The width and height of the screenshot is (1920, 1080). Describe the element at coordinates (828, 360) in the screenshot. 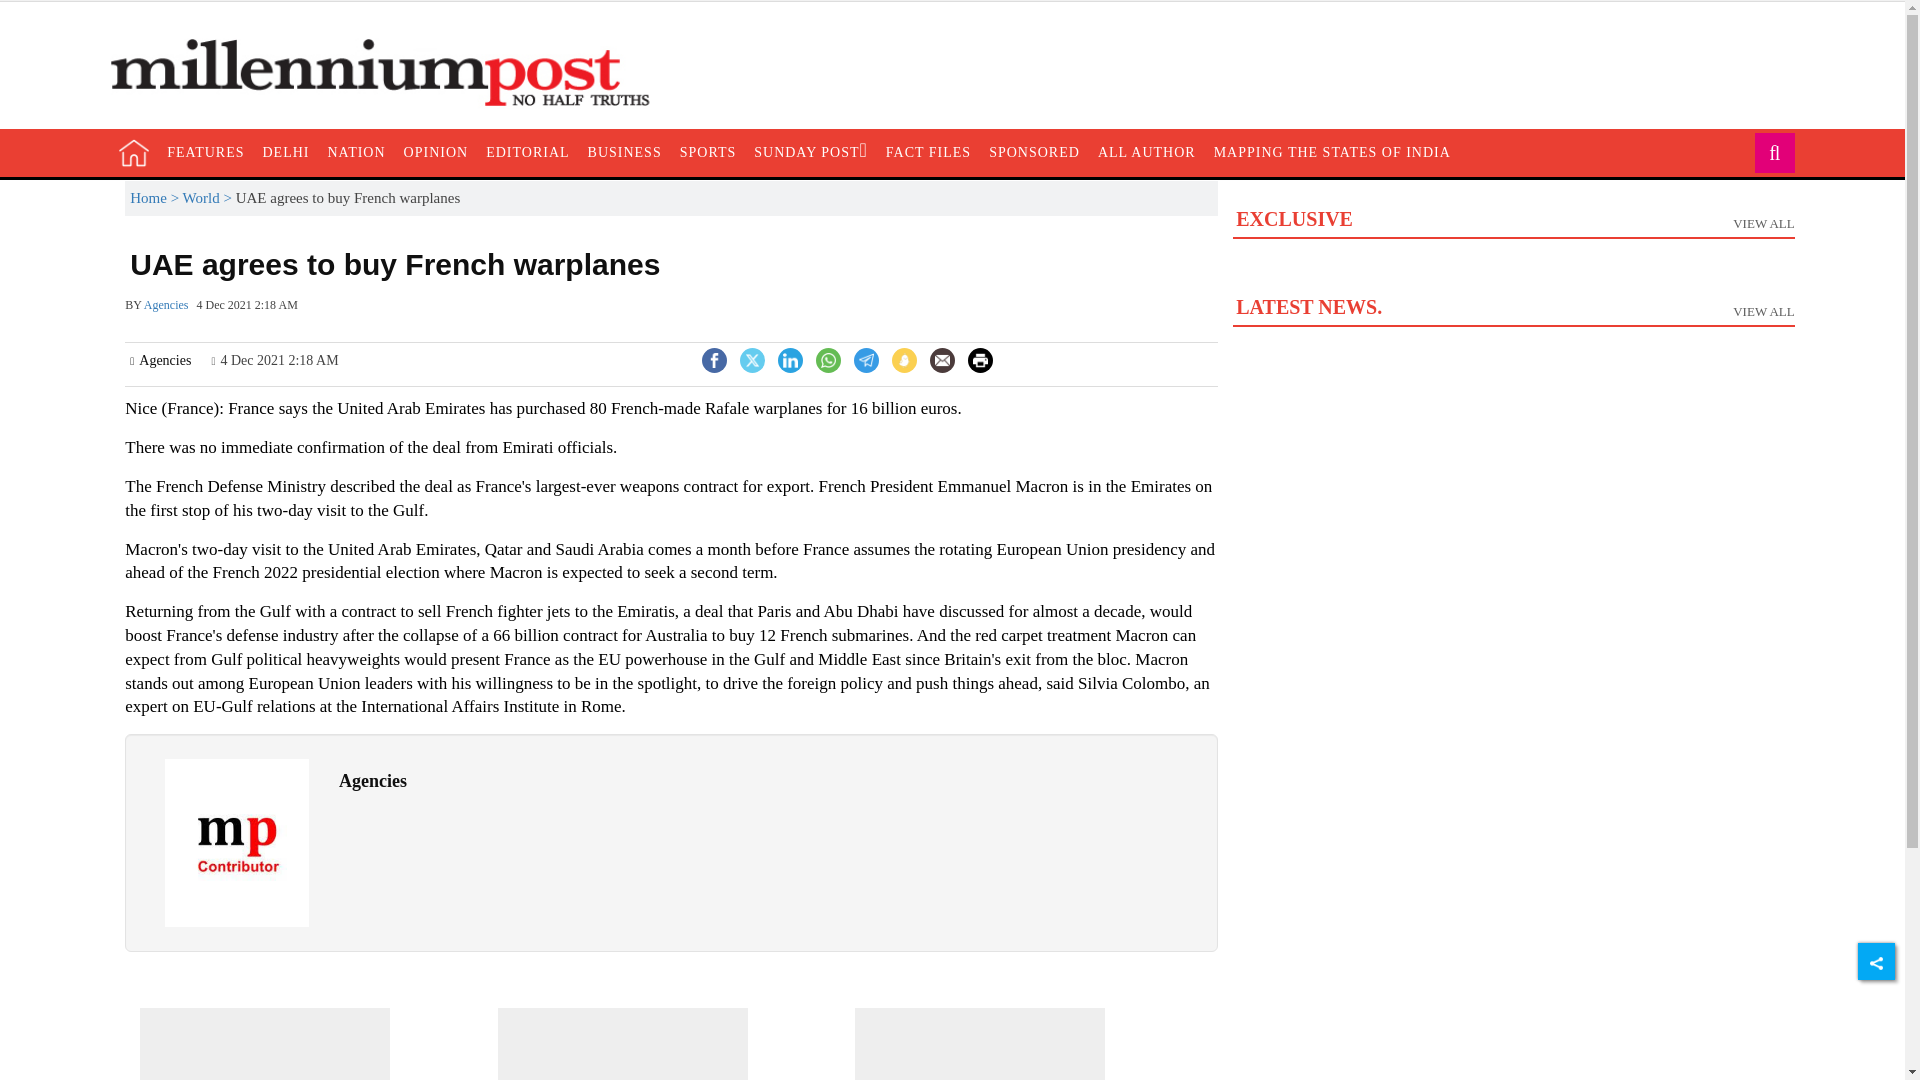

I see `whatsapp` at that location.